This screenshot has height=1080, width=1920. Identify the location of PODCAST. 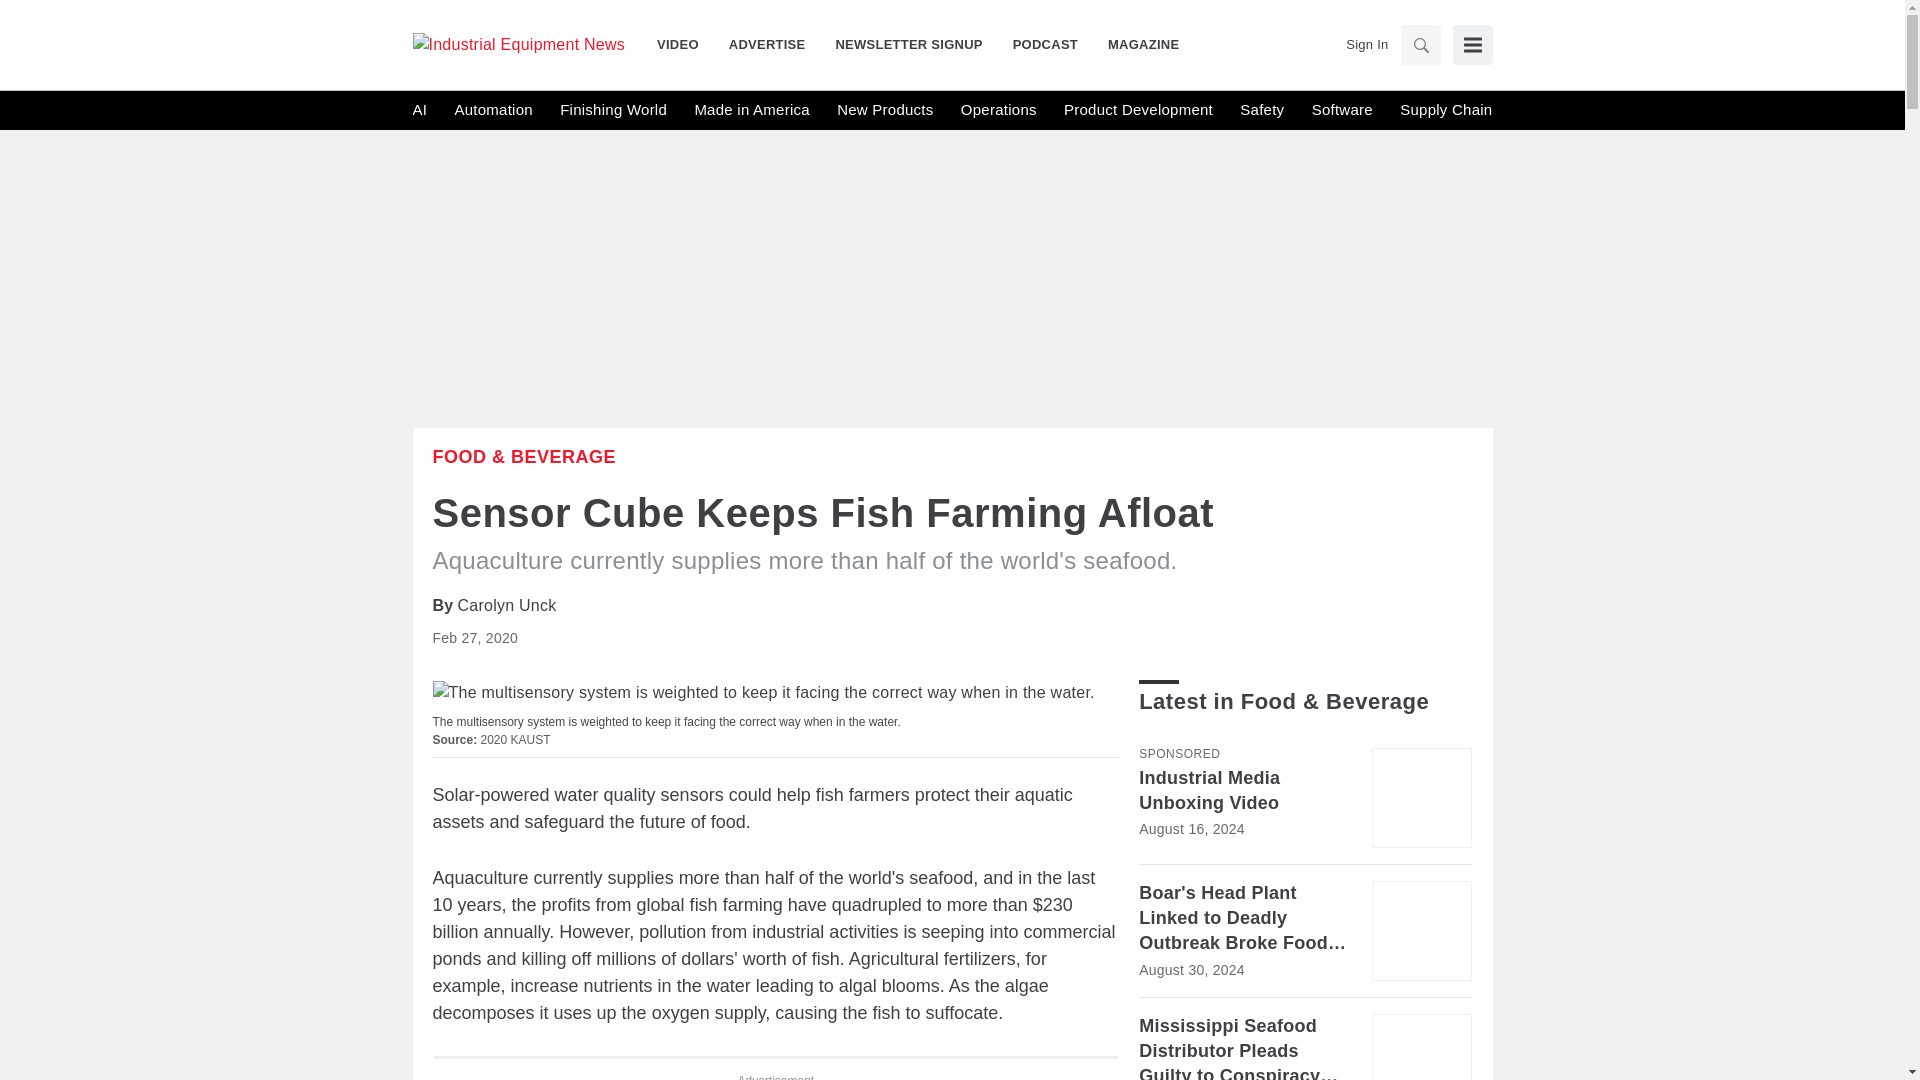
(1045, 44).